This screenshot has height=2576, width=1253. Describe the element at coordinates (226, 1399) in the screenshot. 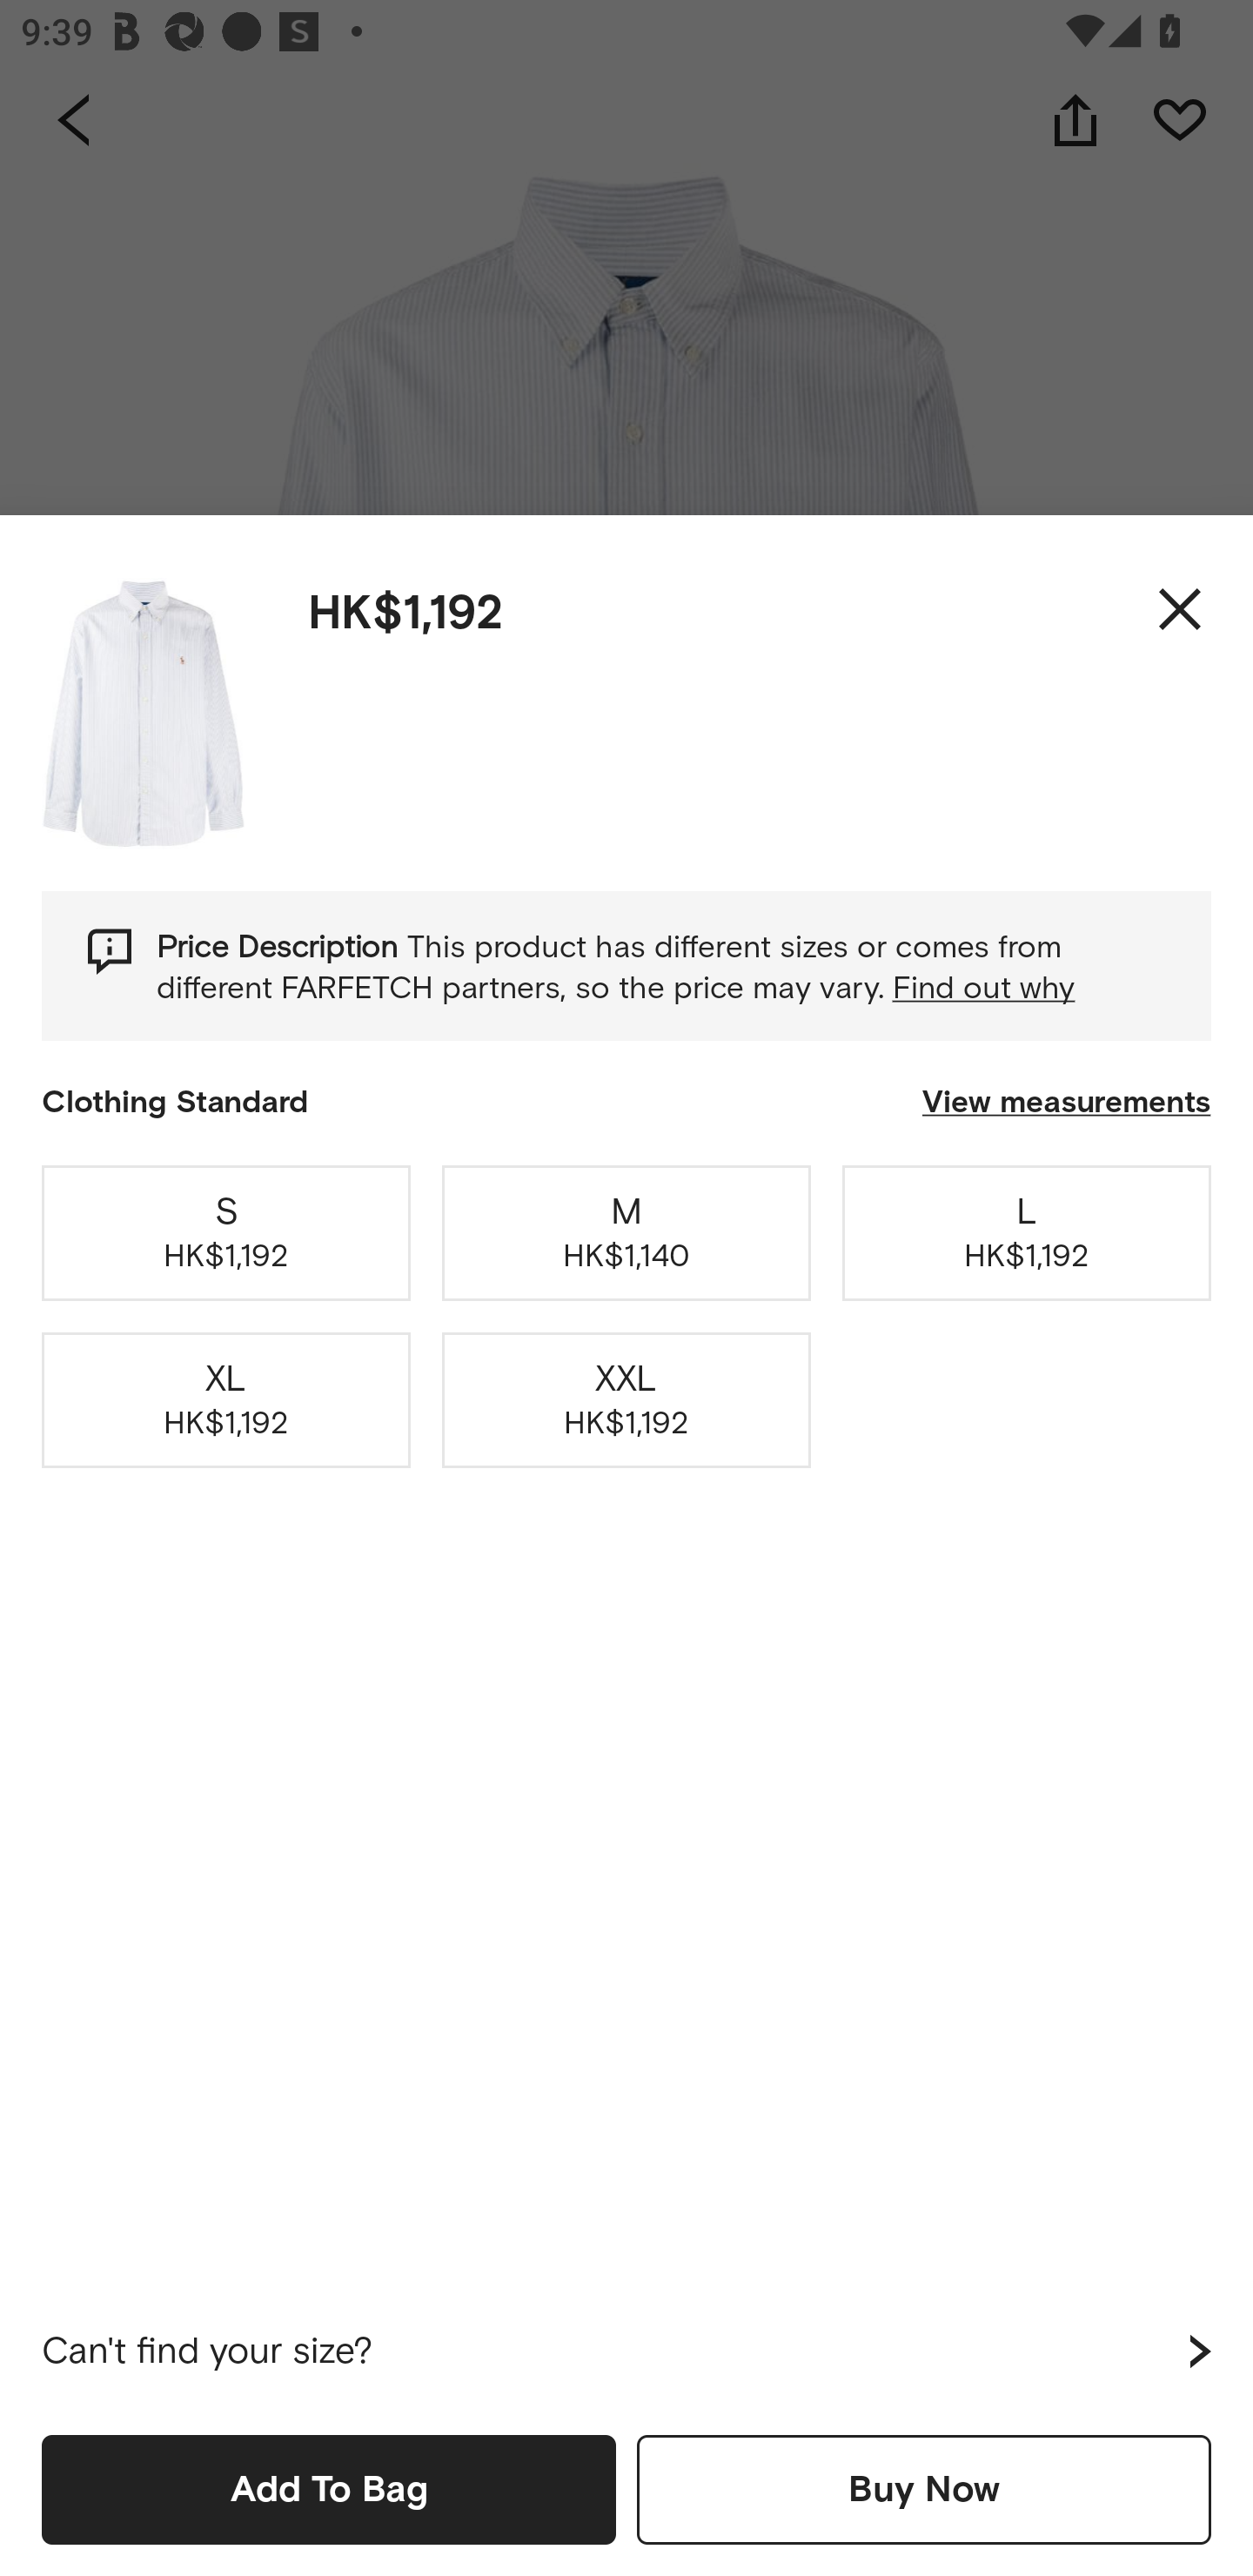

I see `XL HK$1,192` at that location.